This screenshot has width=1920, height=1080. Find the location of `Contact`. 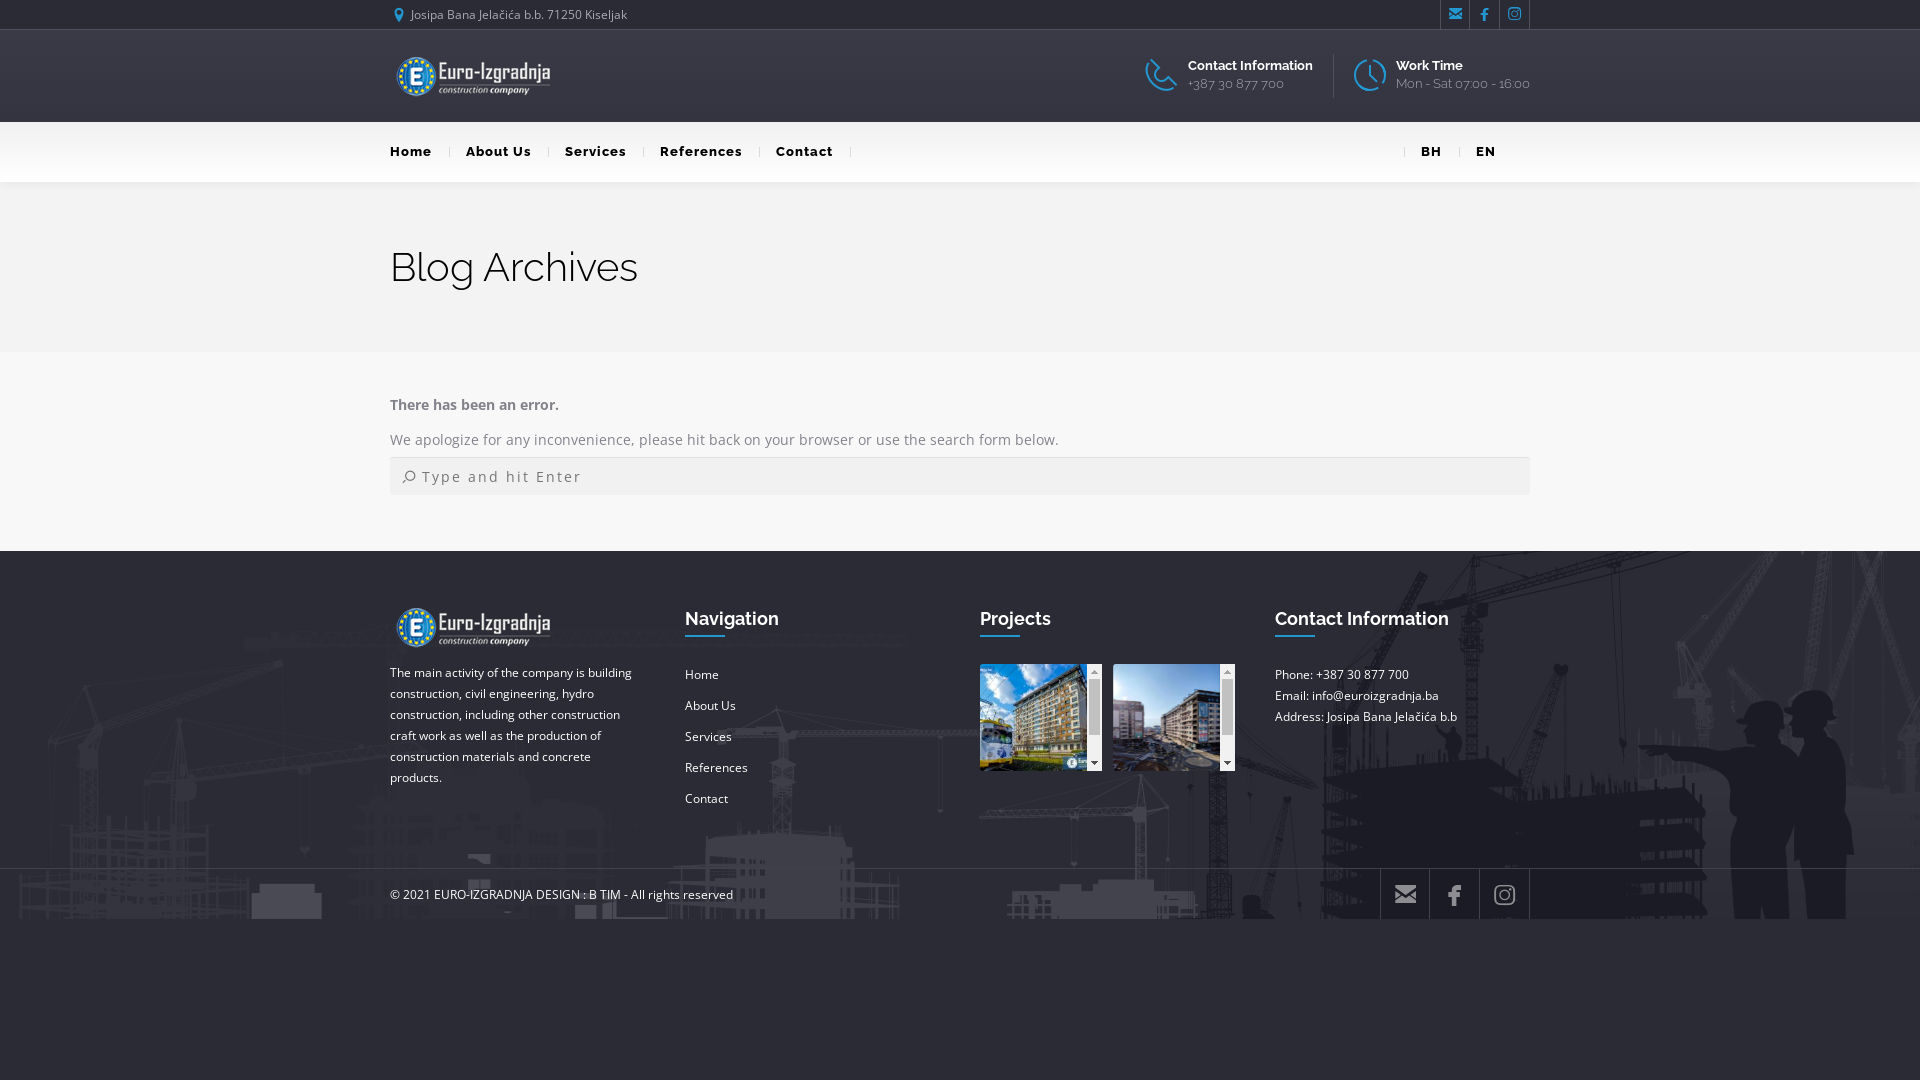

Contact is located at coordinates (706, 798).